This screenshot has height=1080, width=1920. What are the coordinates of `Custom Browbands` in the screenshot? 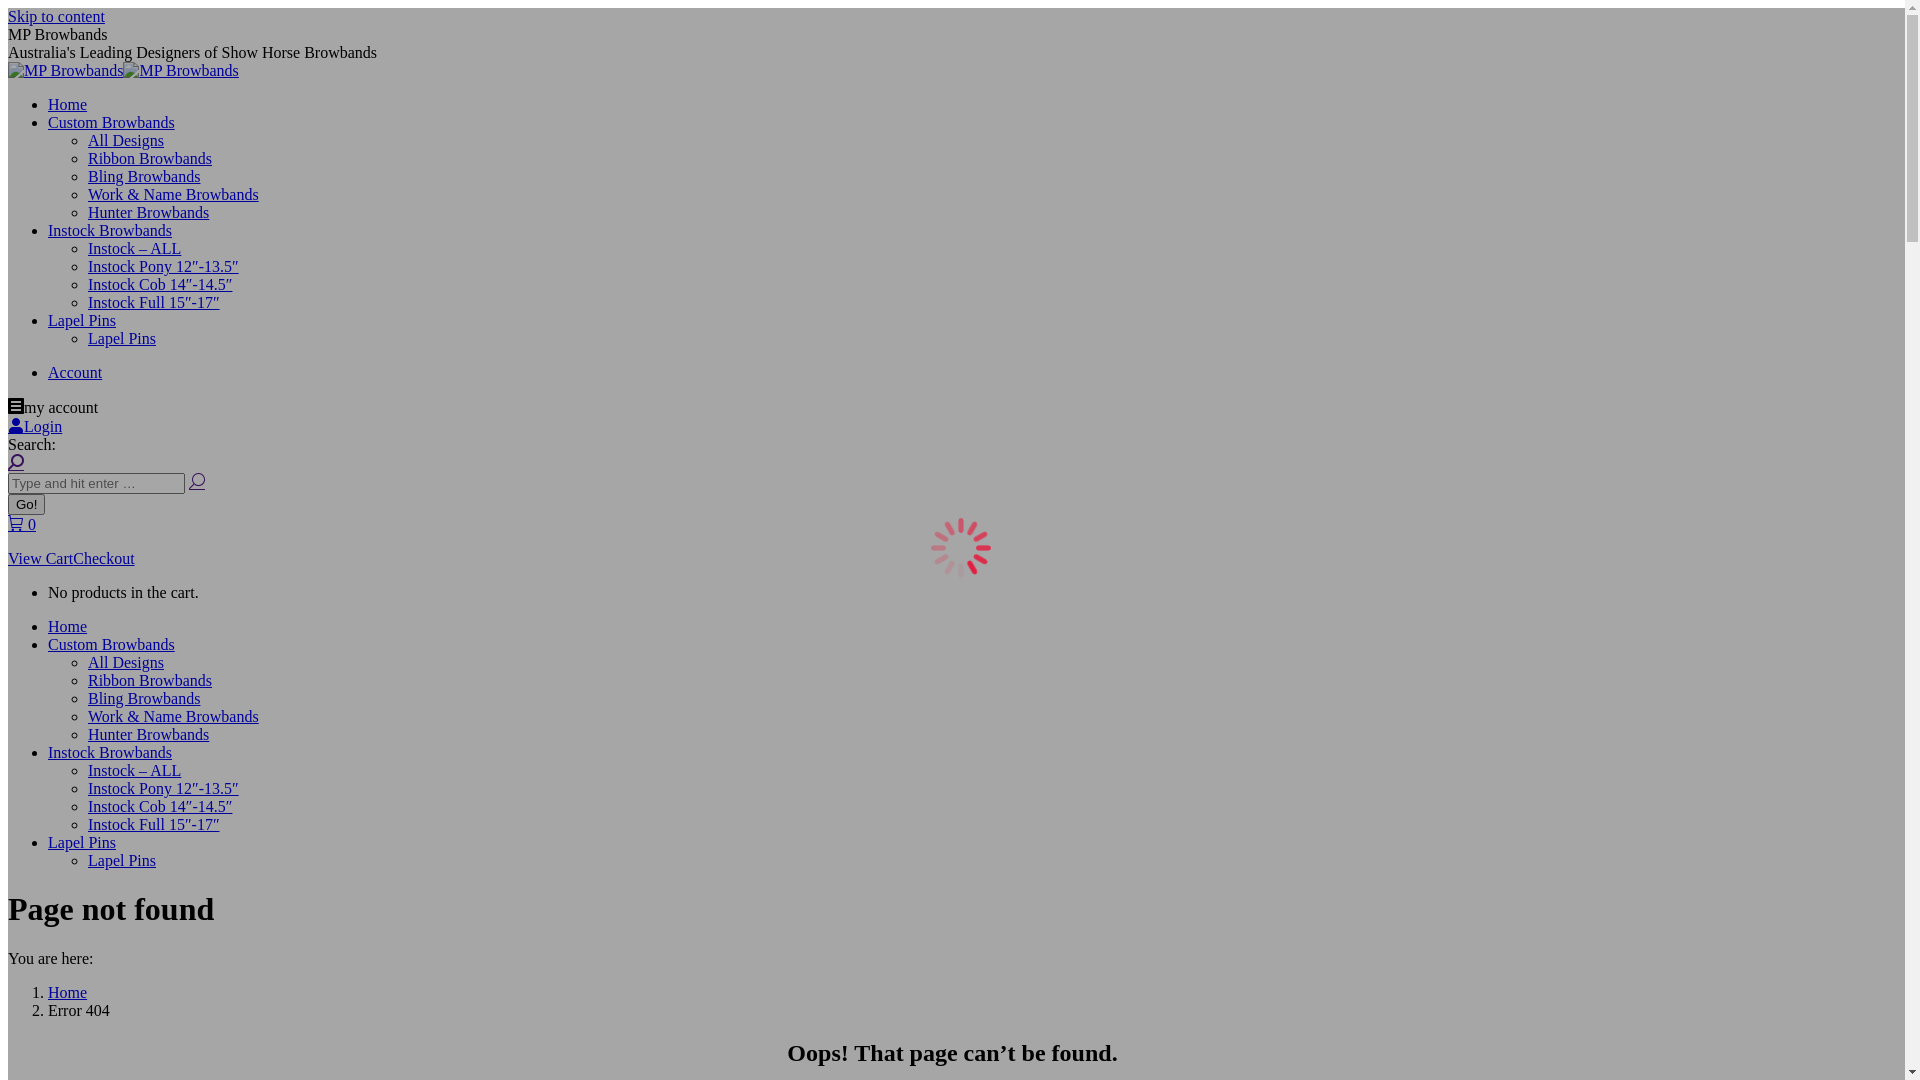 It's located at (112, 644).